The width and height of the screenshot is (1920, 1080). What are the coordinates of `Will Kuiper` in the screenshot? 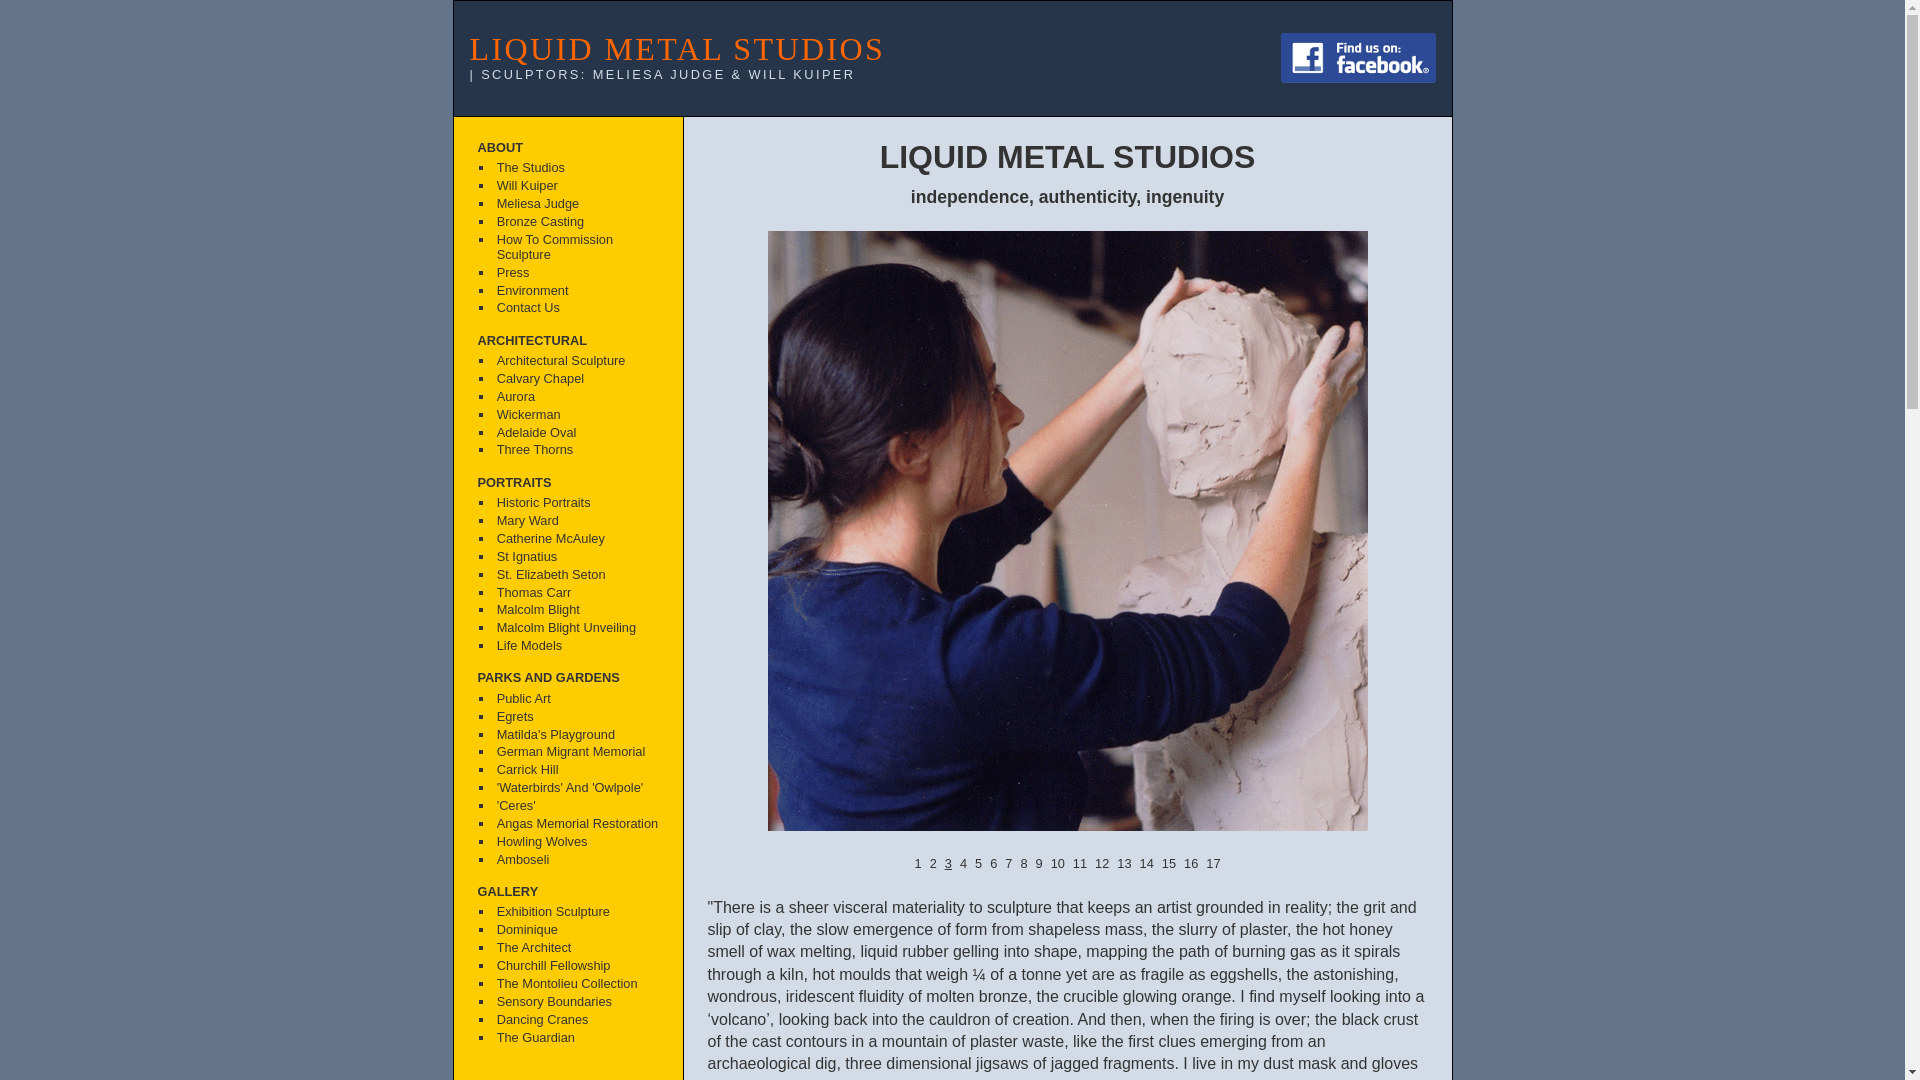 It's located at (576, 187).